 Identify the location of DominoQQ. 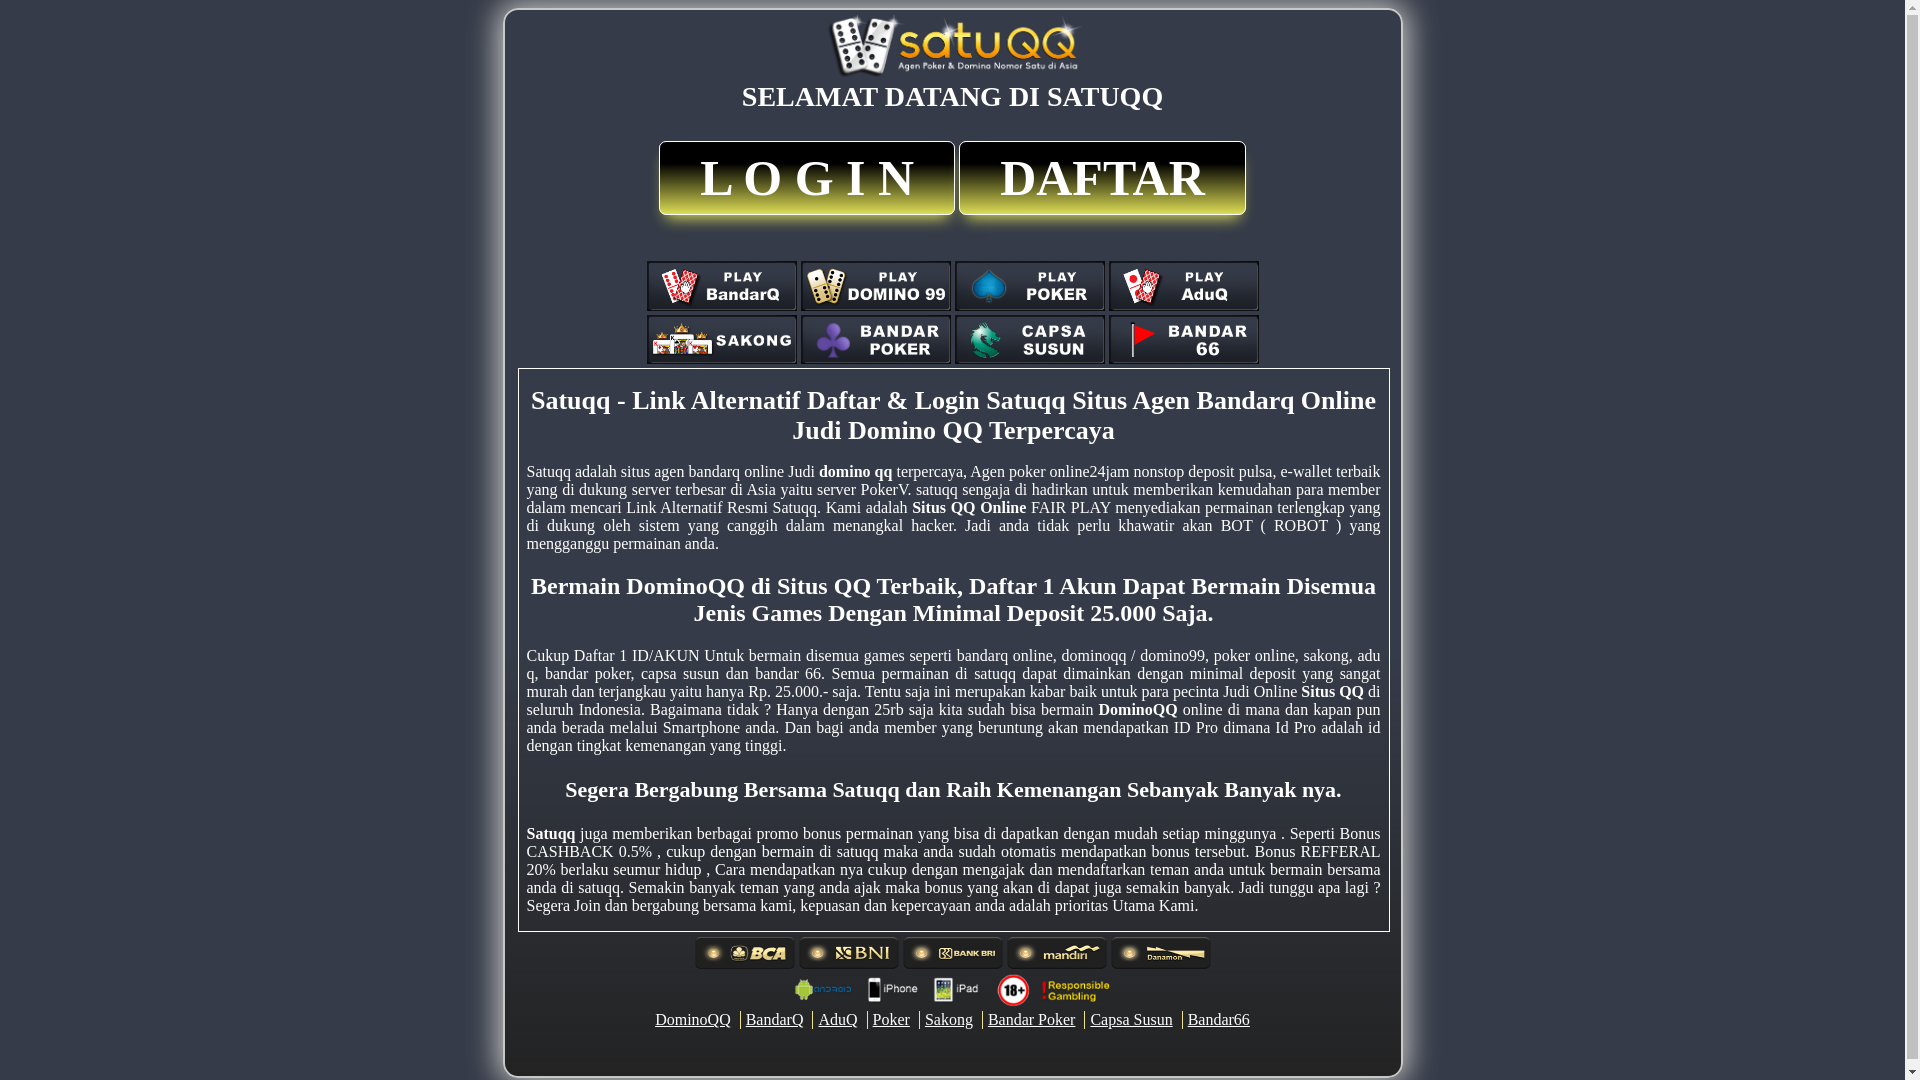
(1138, 710).